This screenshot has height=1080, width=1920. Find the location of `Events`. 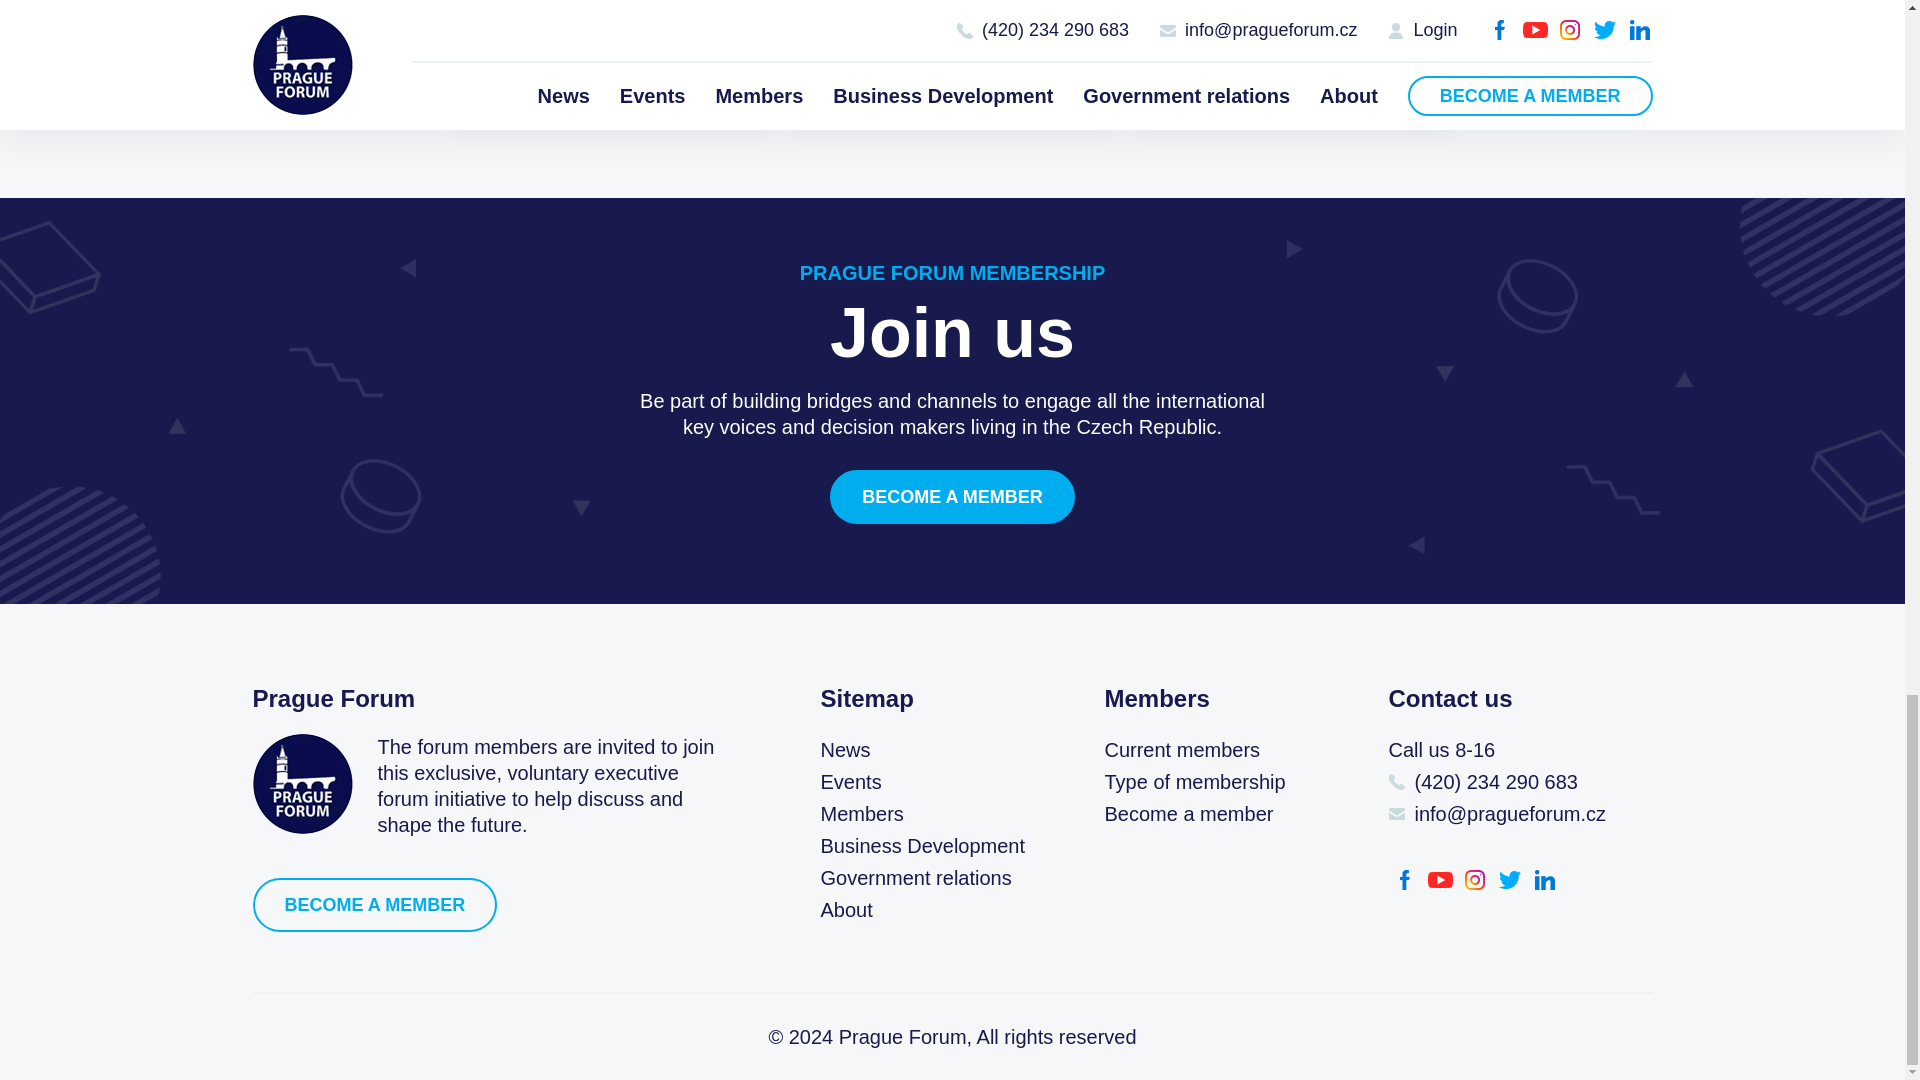

Events is located at coordinates (850, 782).